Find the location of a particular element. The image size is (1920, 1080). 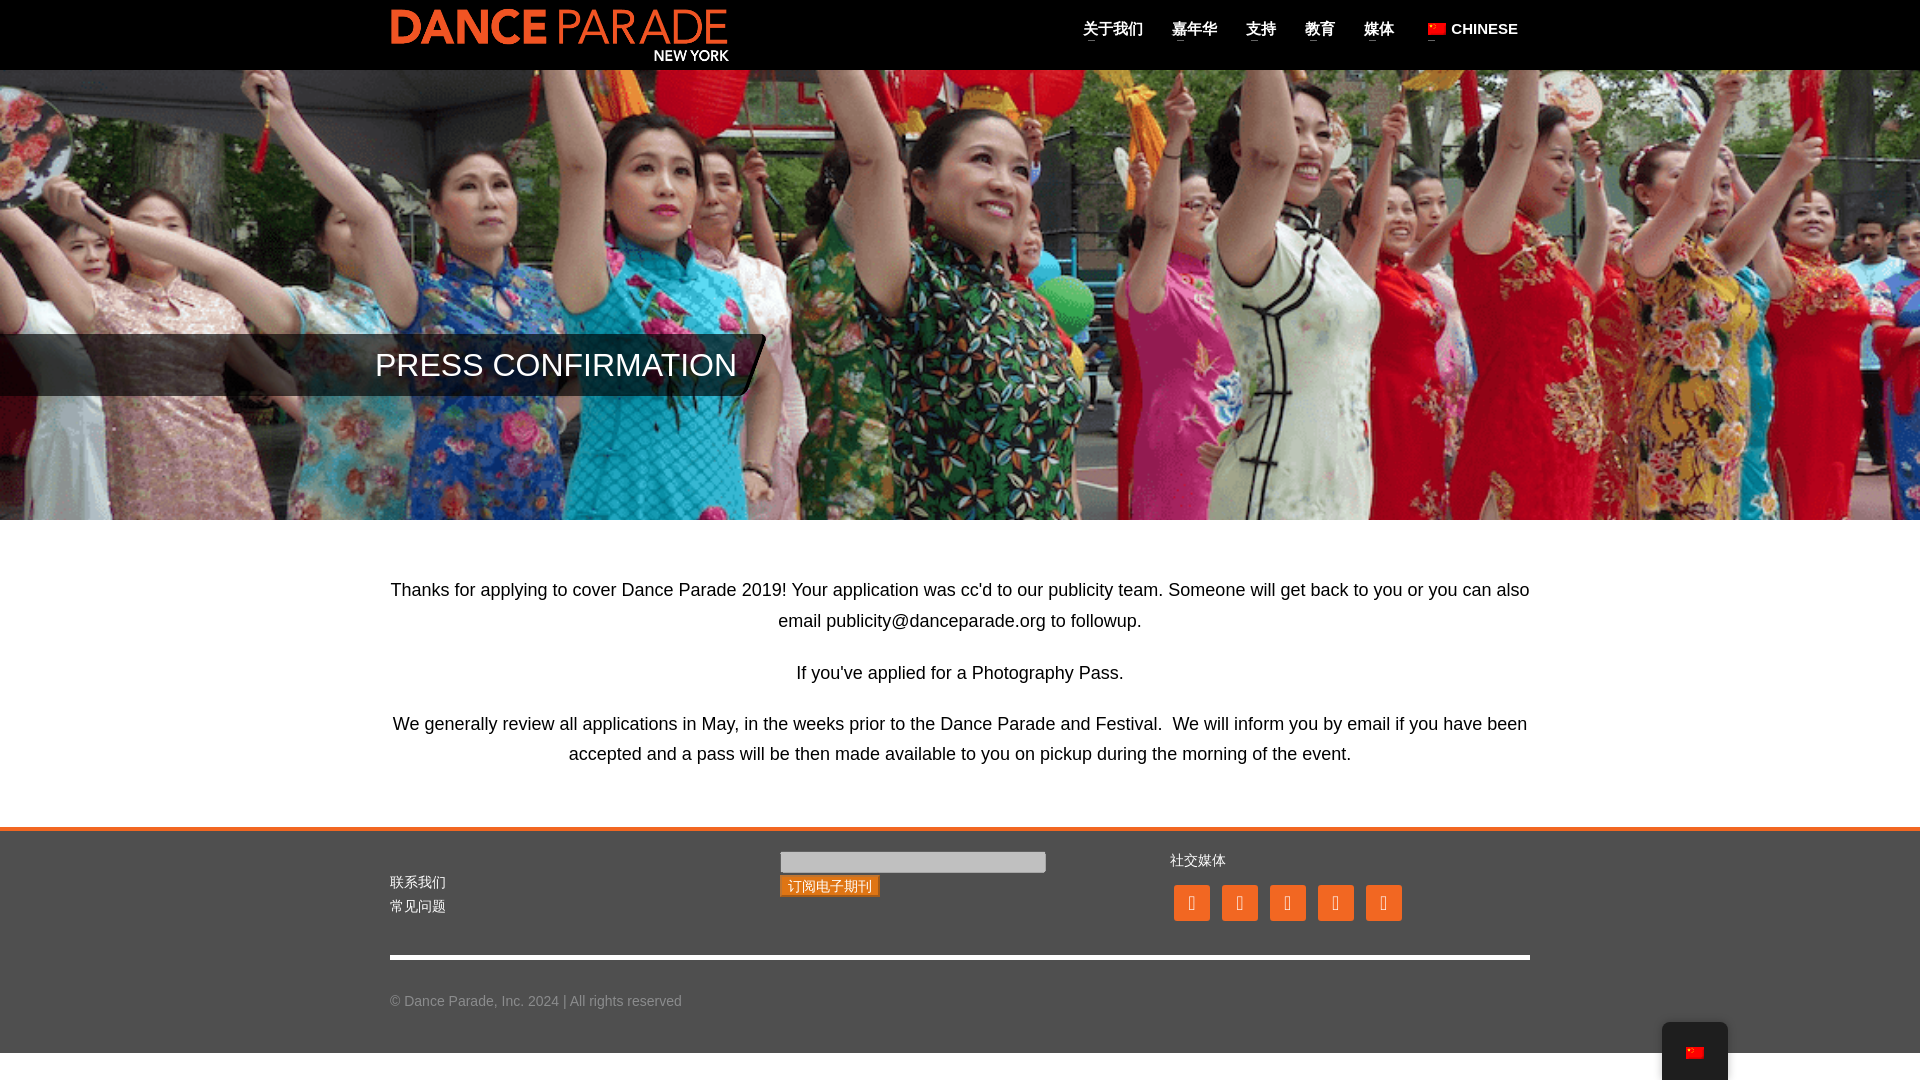

twitter is located at coordinates (1239, 901).